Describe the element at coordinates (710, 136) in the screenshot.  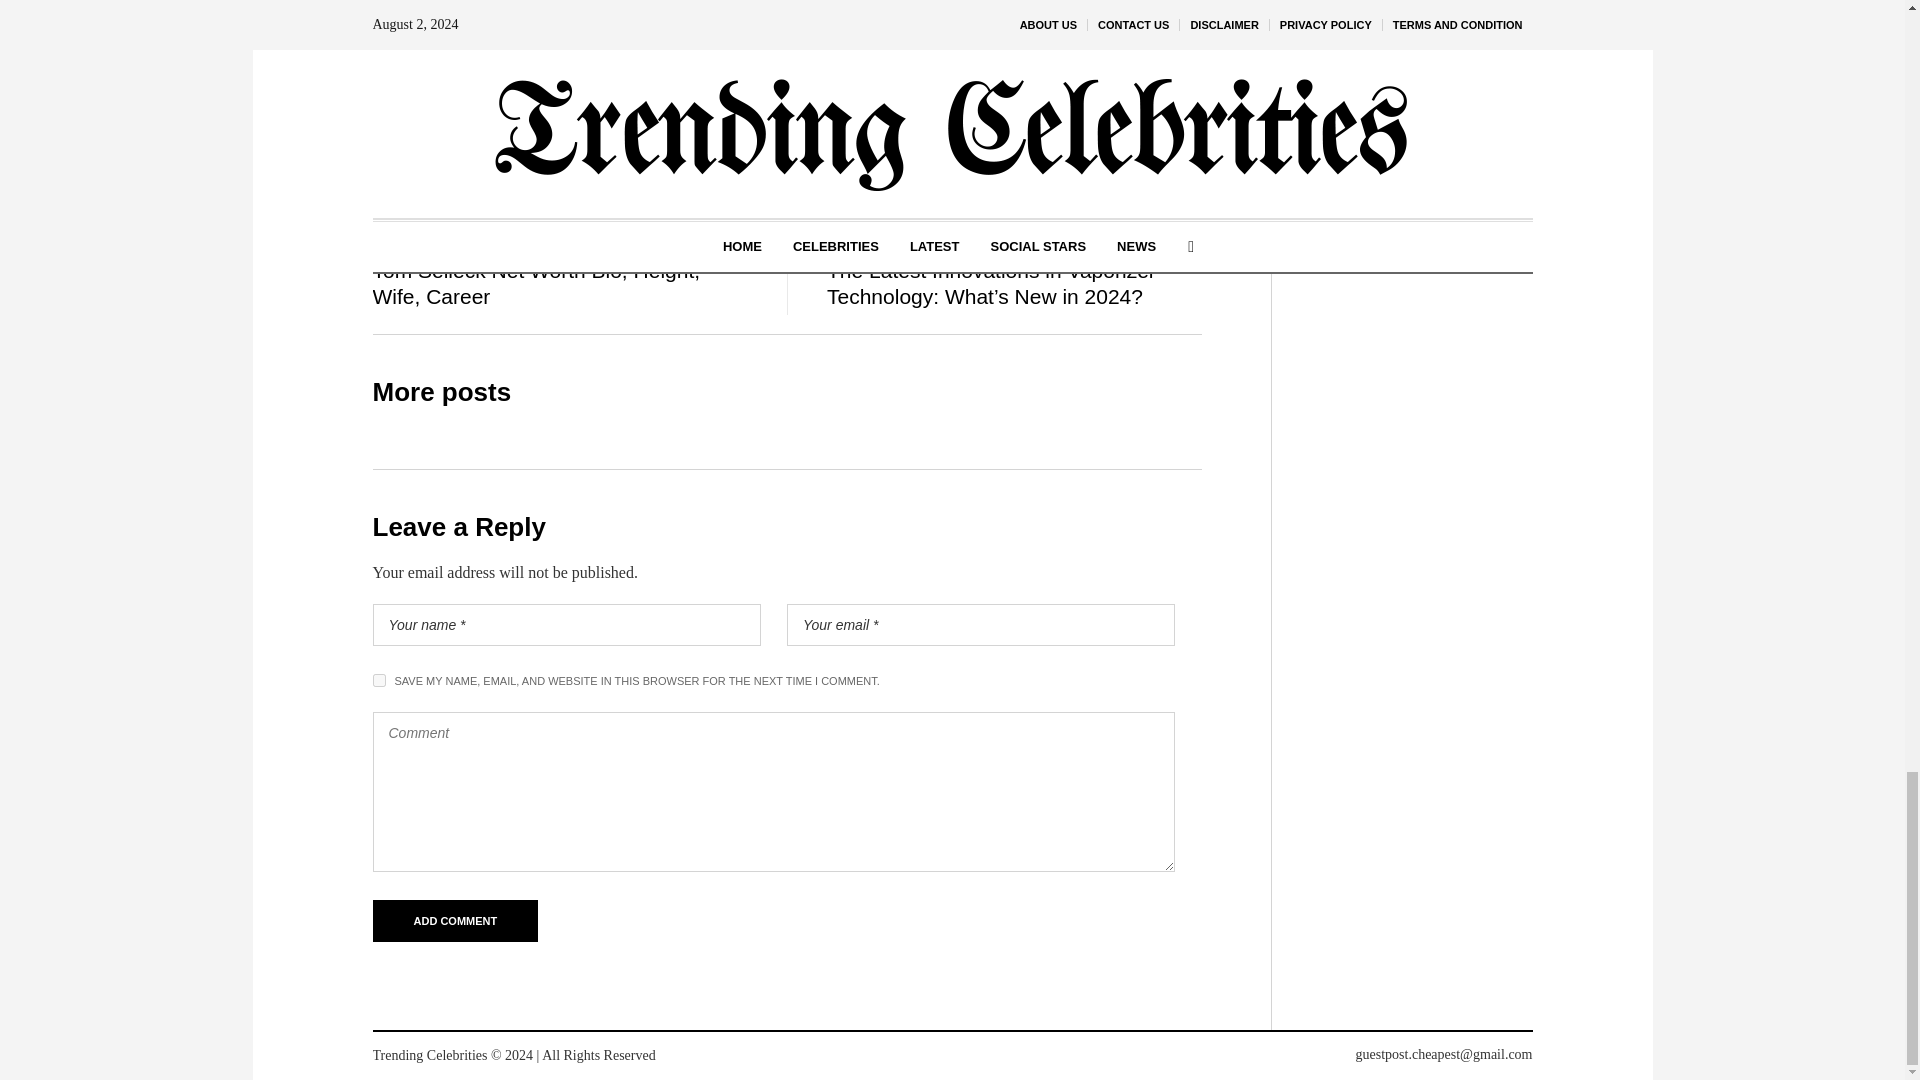
I see `Celebrity Elopements in Vegas` at that location.